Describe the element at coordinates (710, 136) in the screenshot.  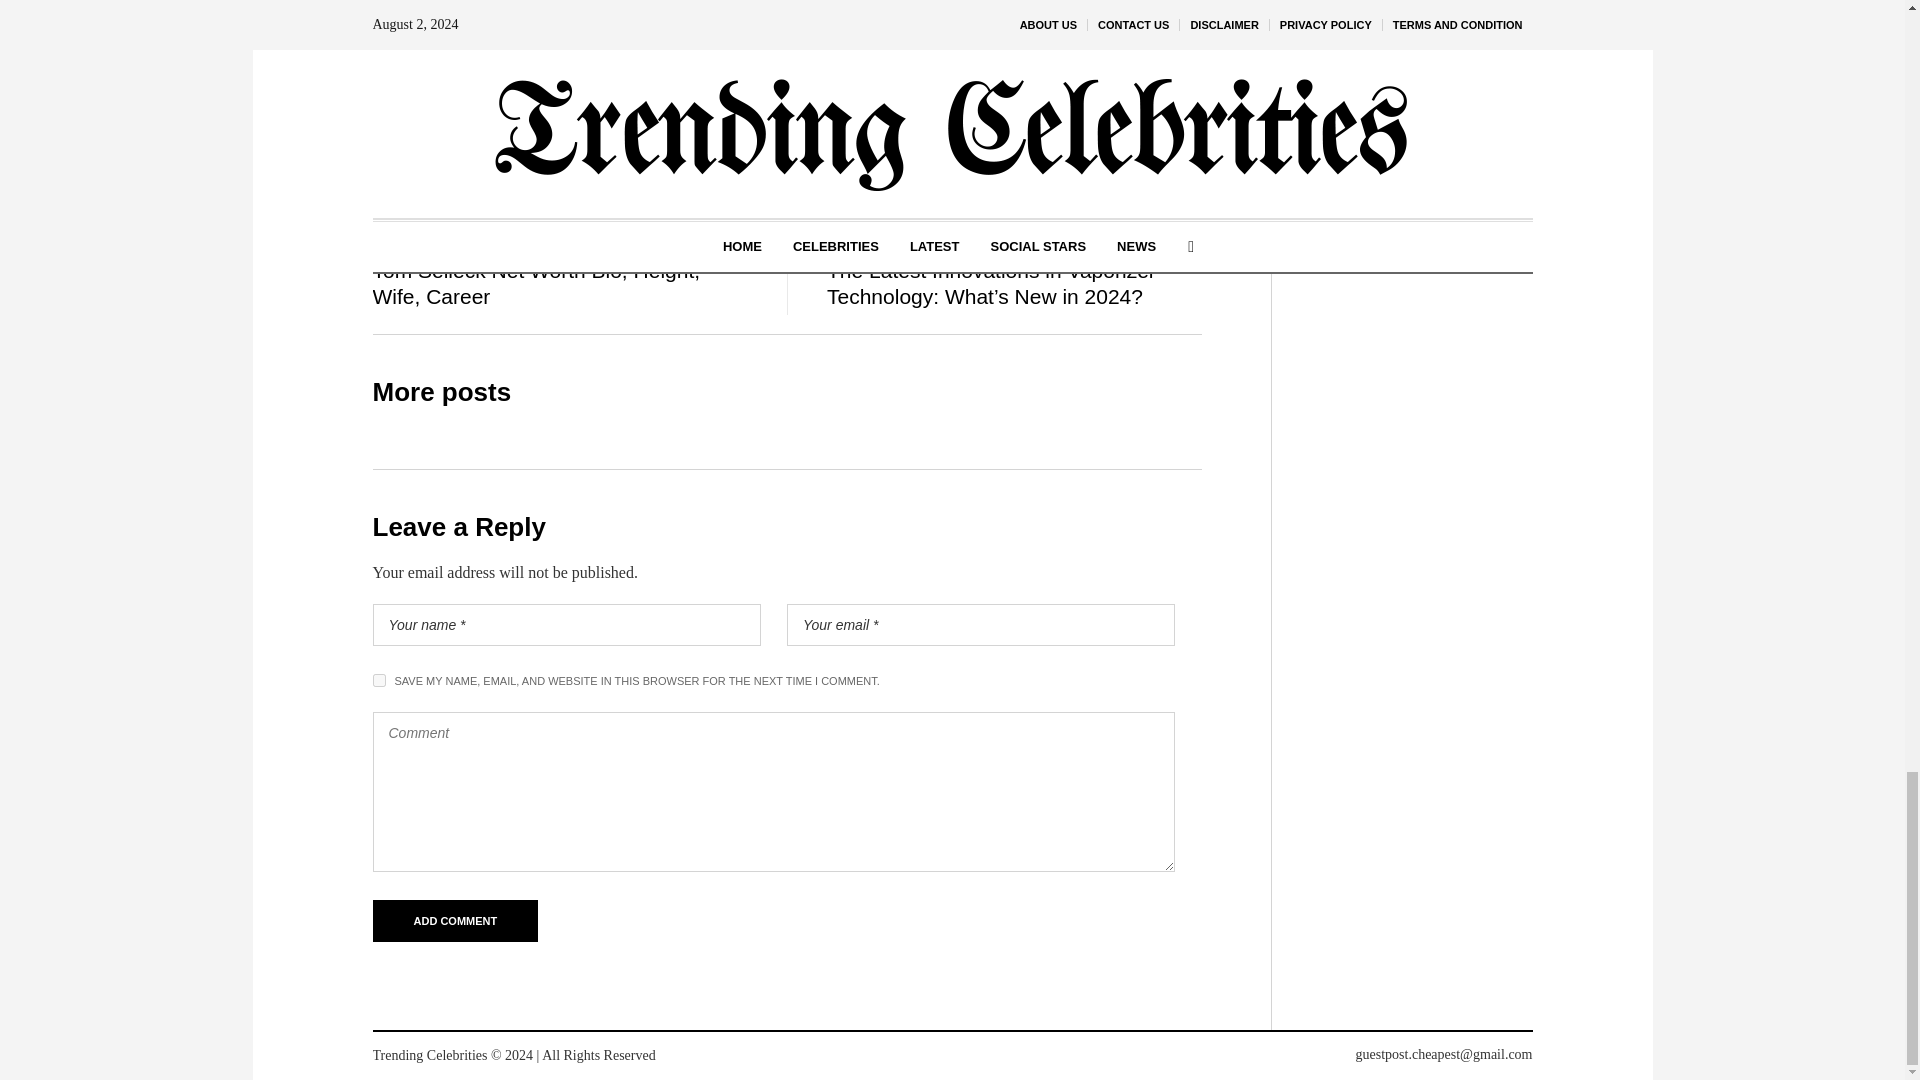
I see `Celebrity Elopements in Vegas` at that location.